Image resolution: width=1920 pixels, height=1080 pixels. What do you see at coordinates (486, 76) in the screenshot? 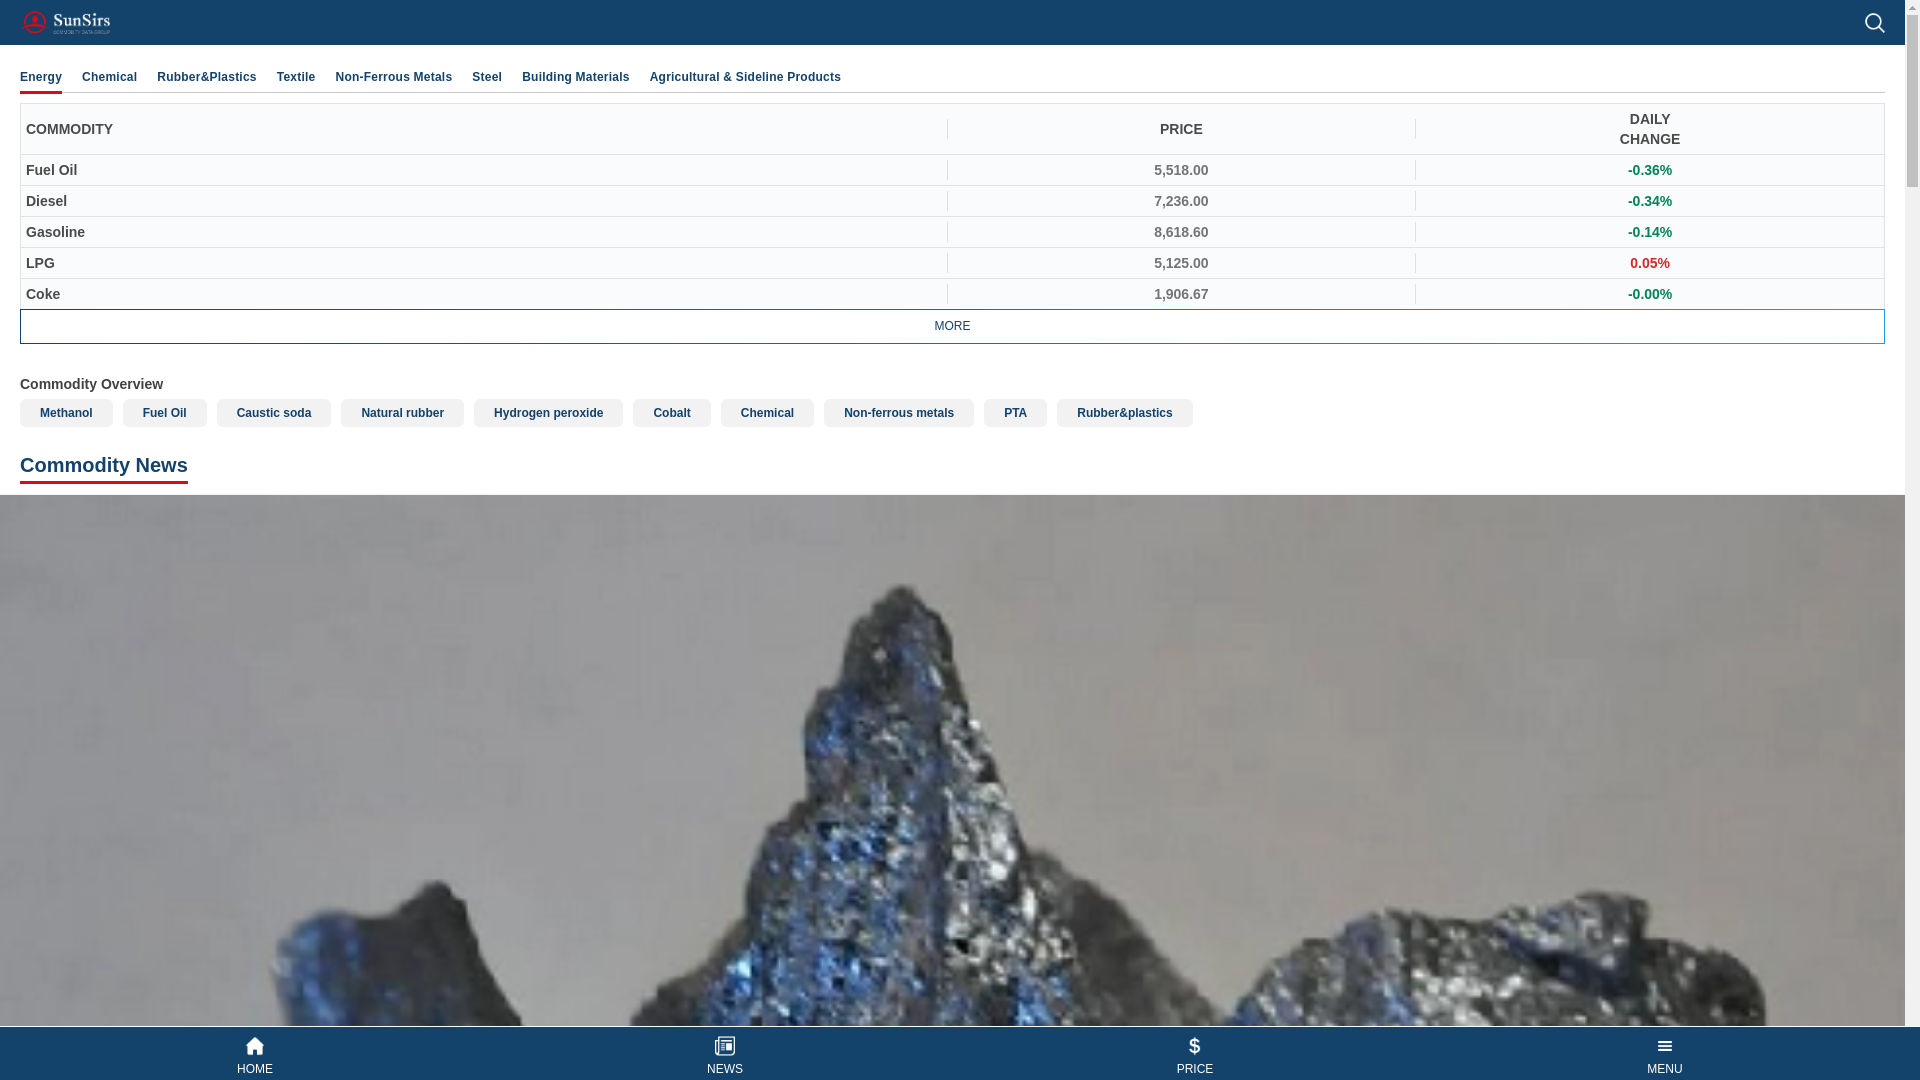
I see `Steel` at bounding box center [486, 76].